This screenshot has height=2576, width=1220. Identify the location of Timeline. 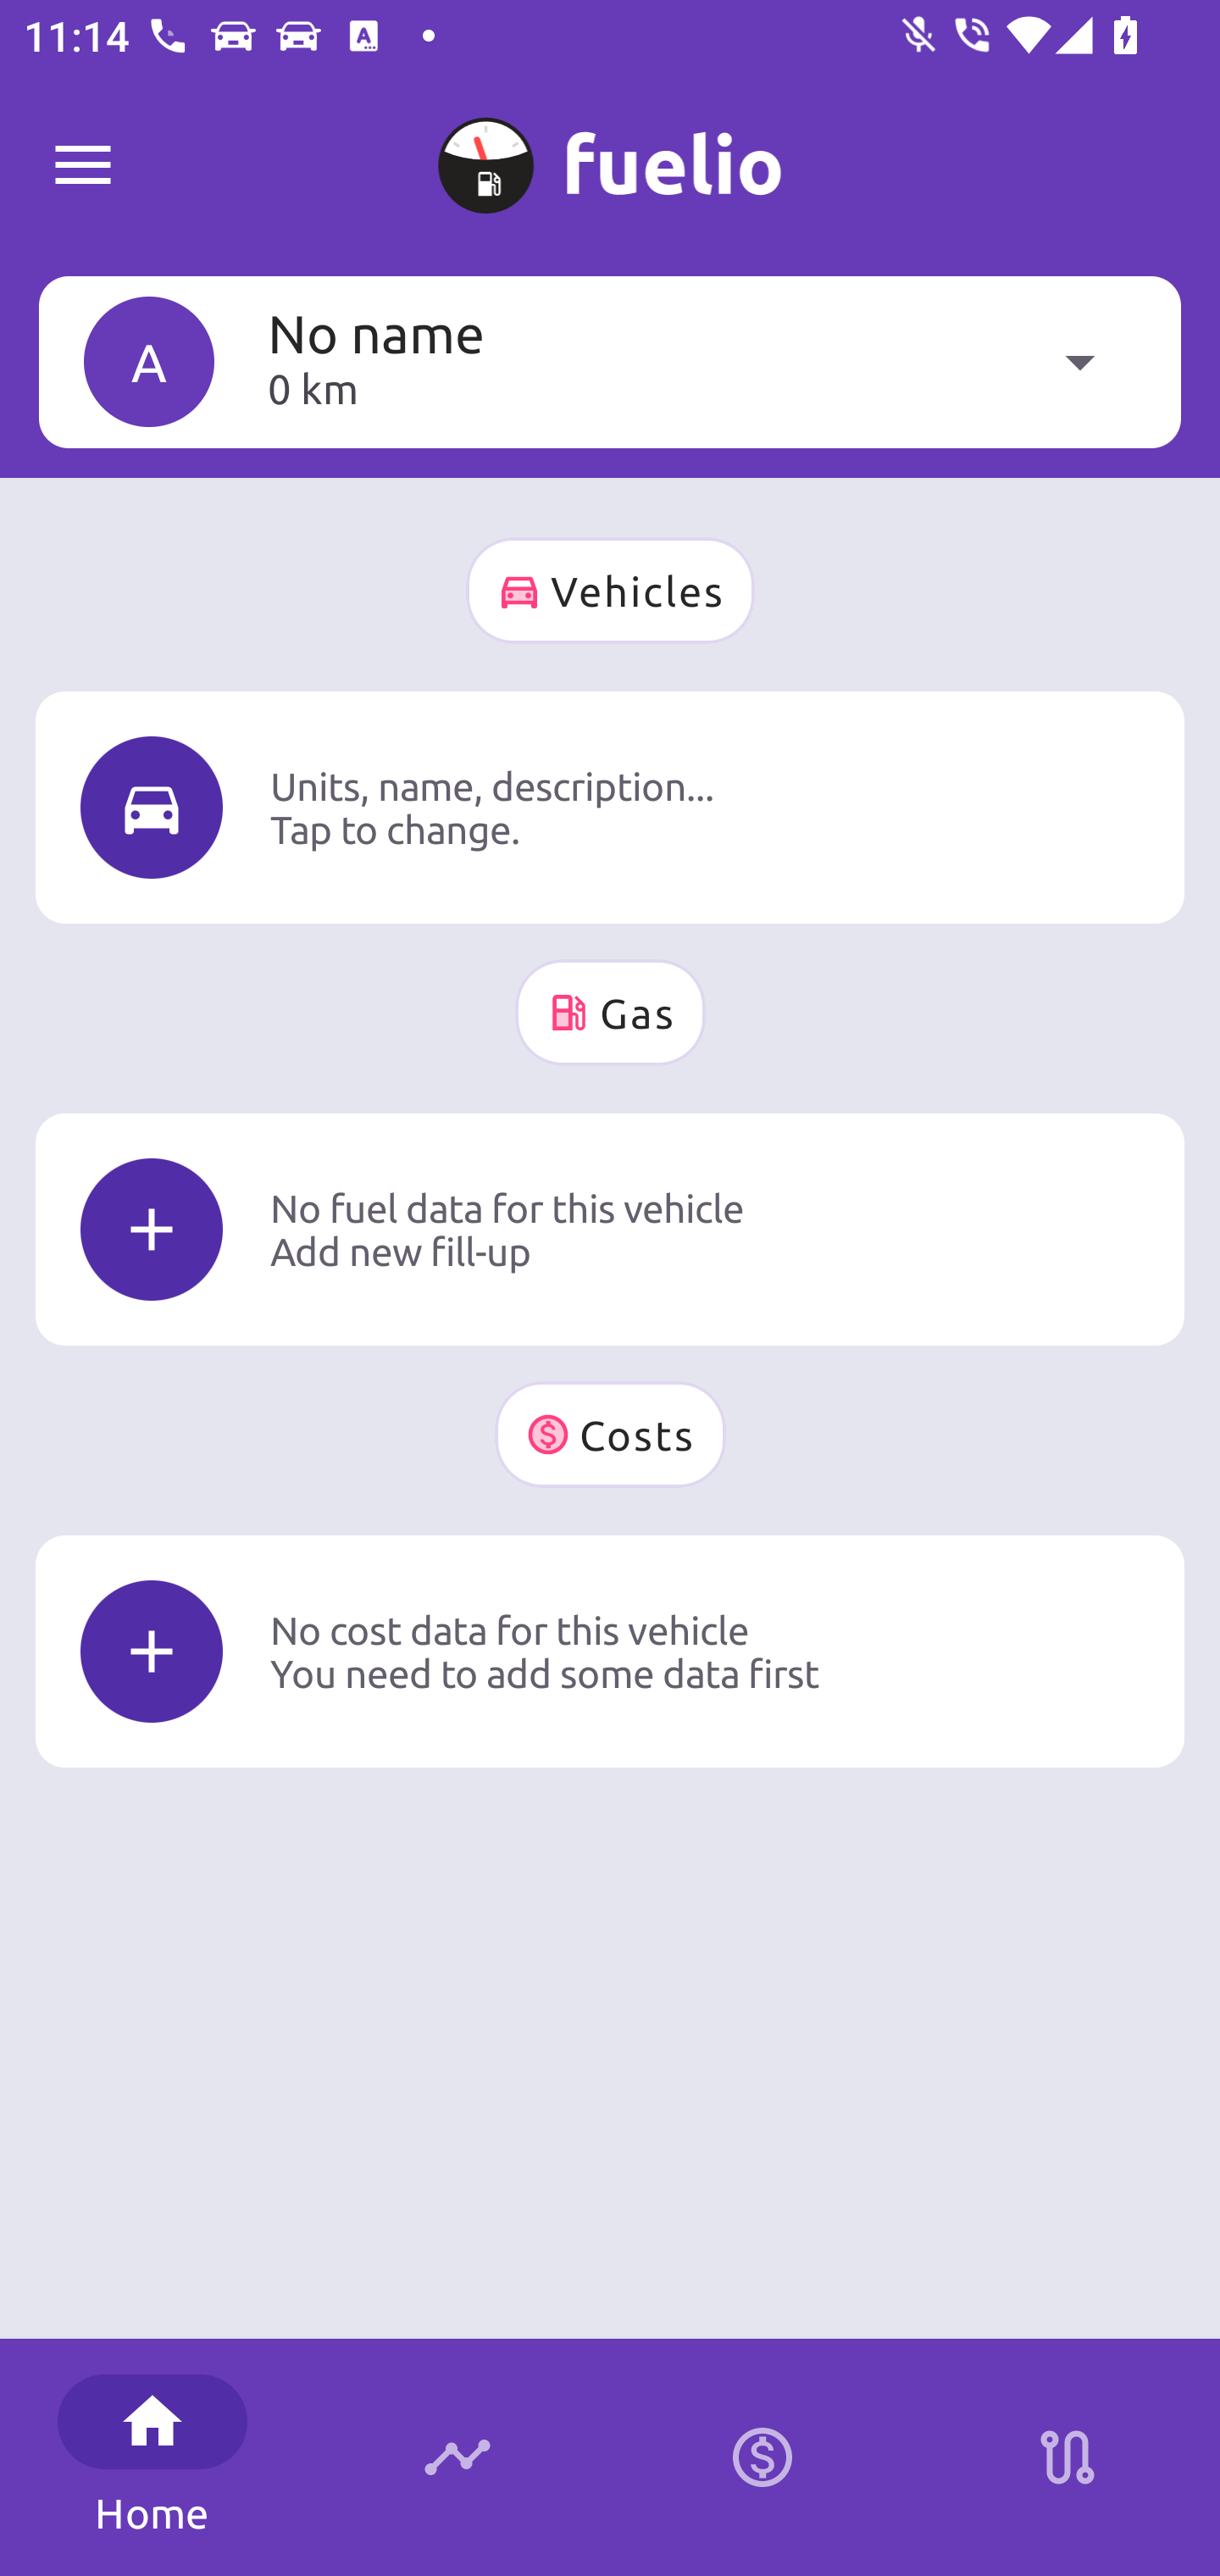
(457, 2457).